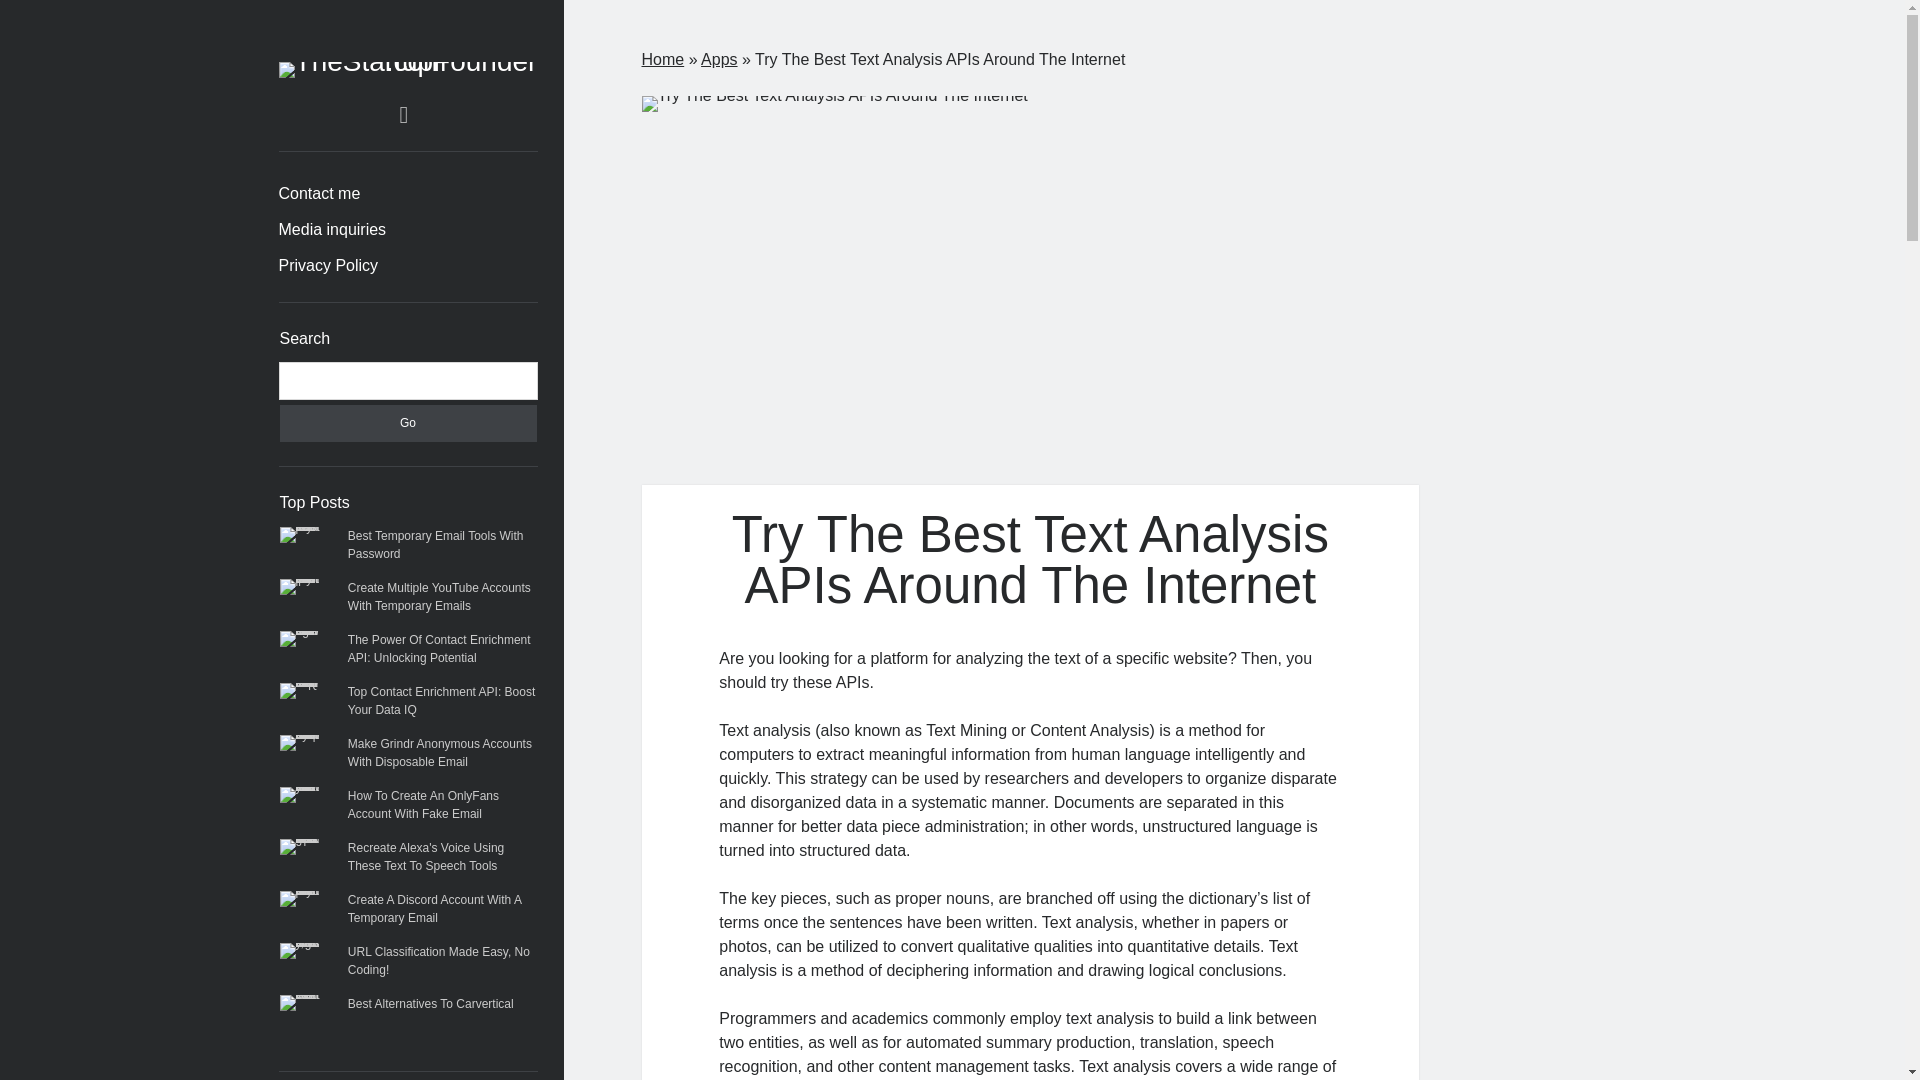 This screenshot has width=1920, height=1080. Describe the element at coordinates (425, 856) in the screenshot. I see `Recreate Alexa's Voice Using These Text To Speech Tools` at that location.